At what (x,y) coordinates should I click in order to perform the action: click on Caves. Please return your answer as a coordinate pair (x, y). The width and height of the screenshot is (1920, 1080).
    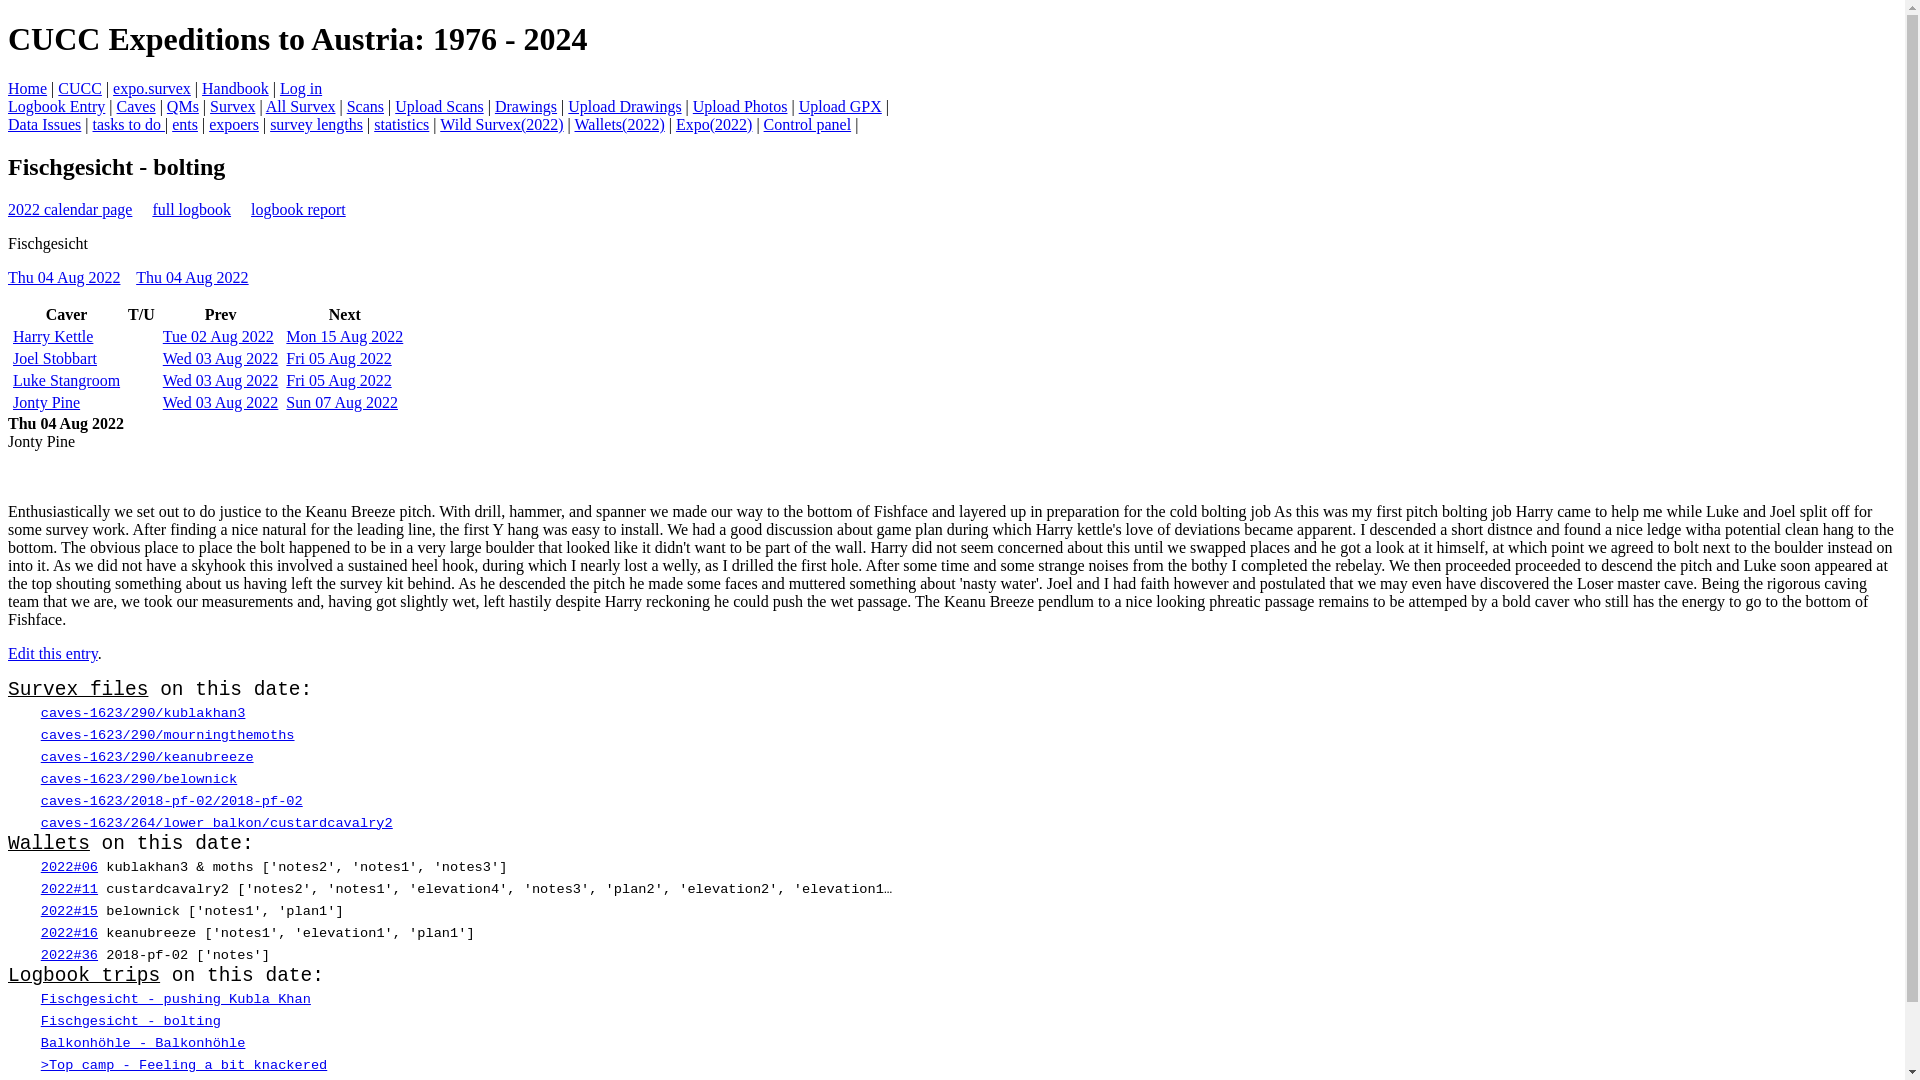
    Looking at the image, I should click on (136, 106).